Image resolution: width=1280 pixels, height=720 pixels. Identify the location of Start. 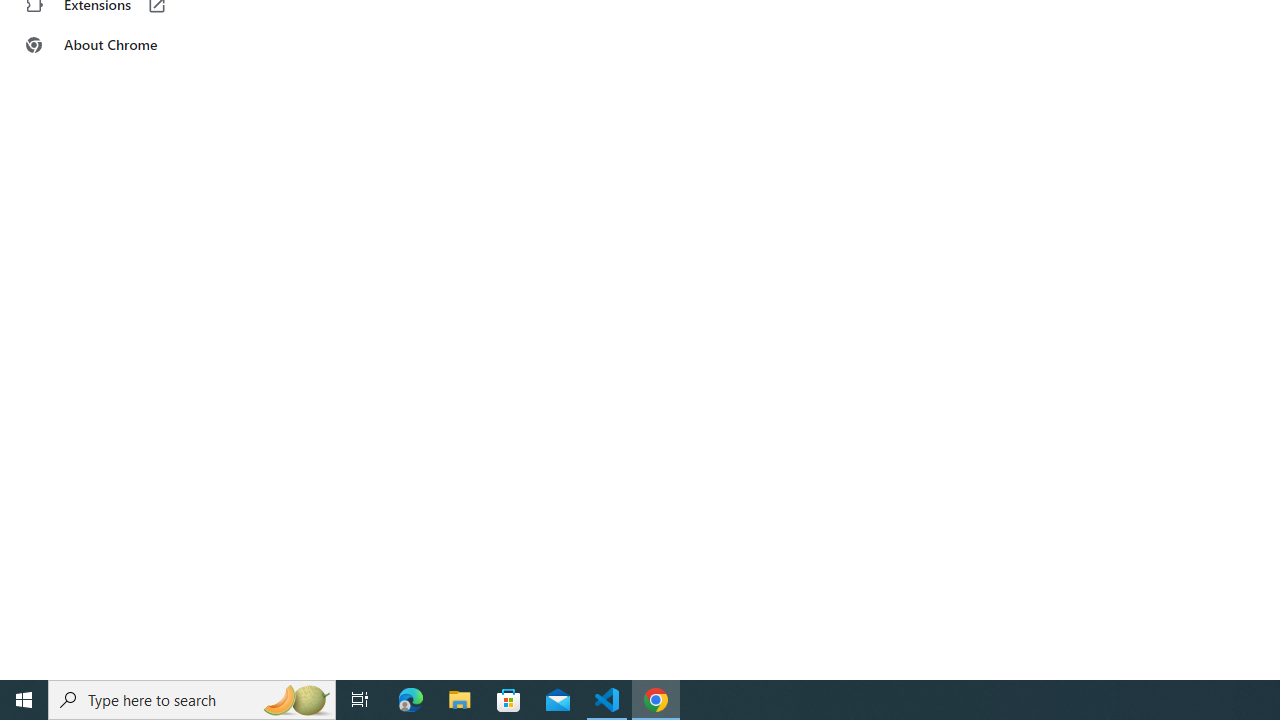
(24, 700).